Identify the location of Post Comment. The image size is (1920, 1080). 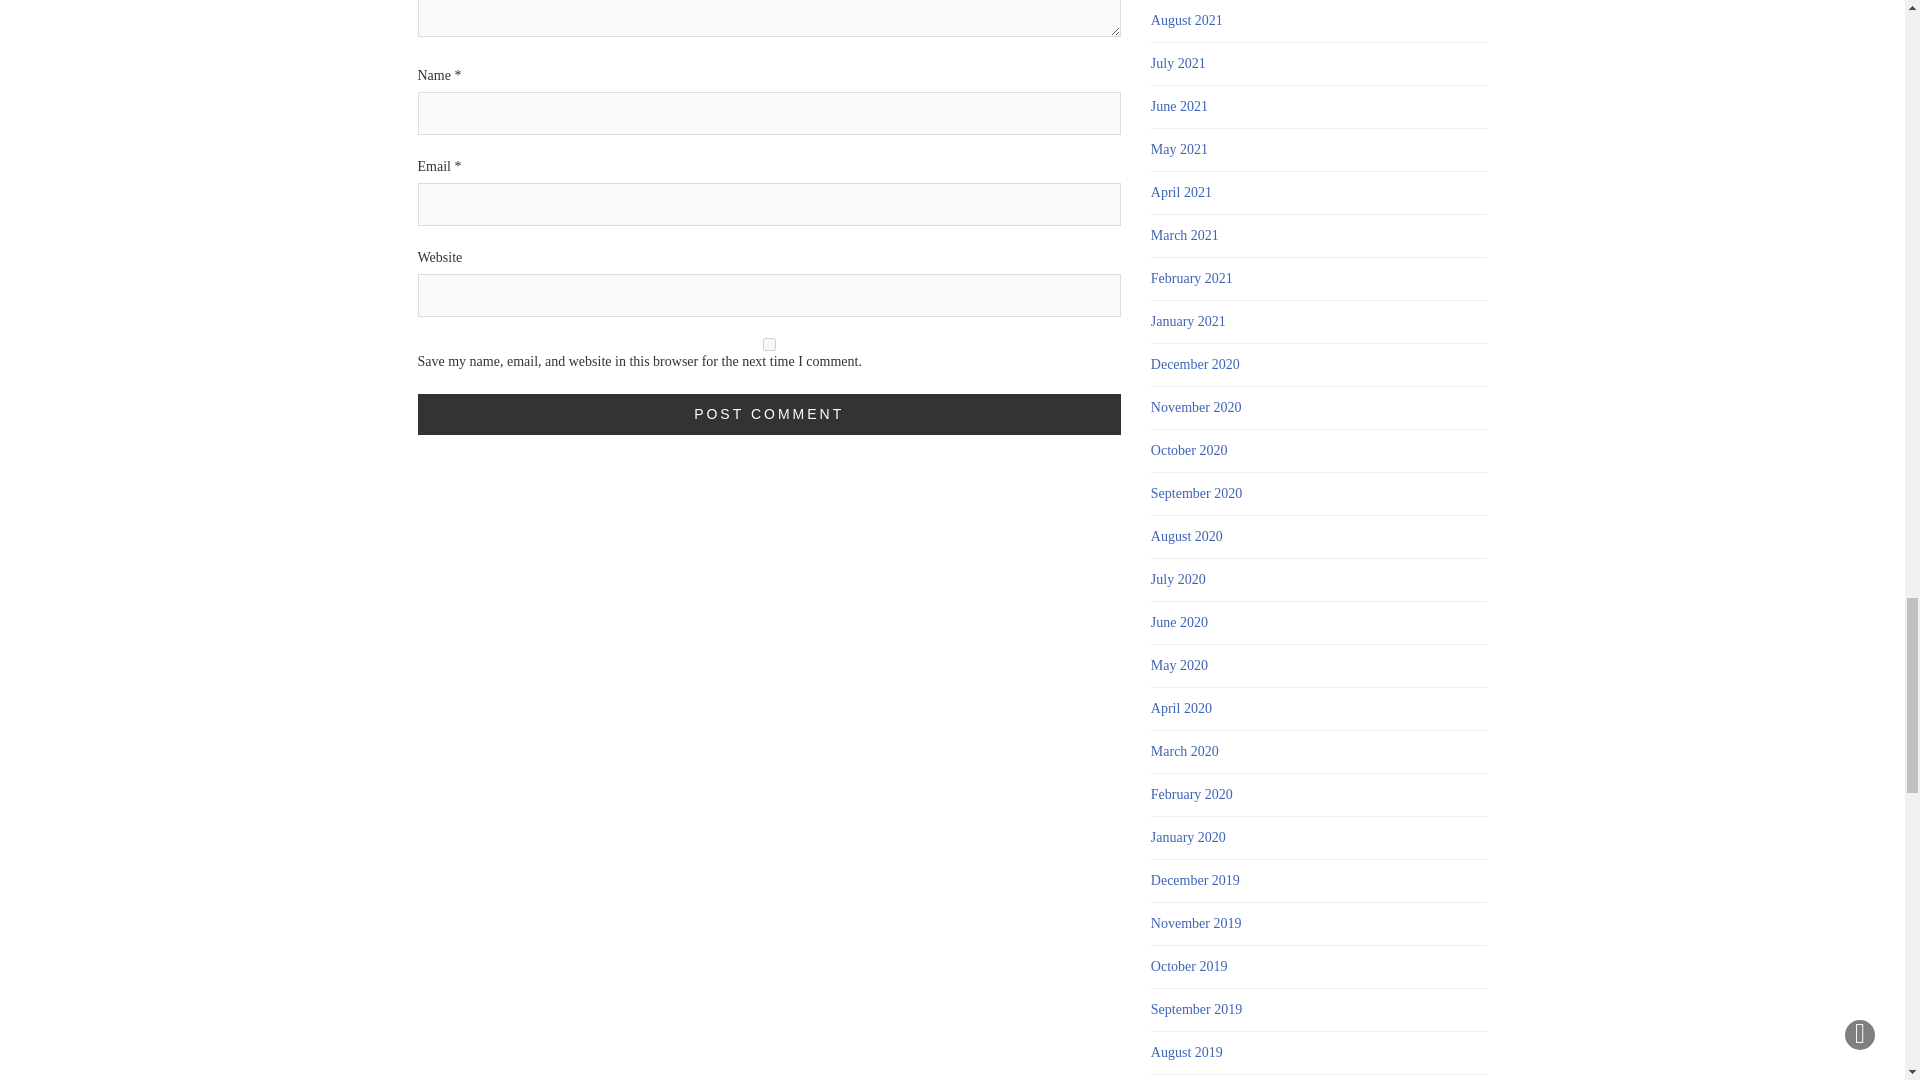
(770, 414).